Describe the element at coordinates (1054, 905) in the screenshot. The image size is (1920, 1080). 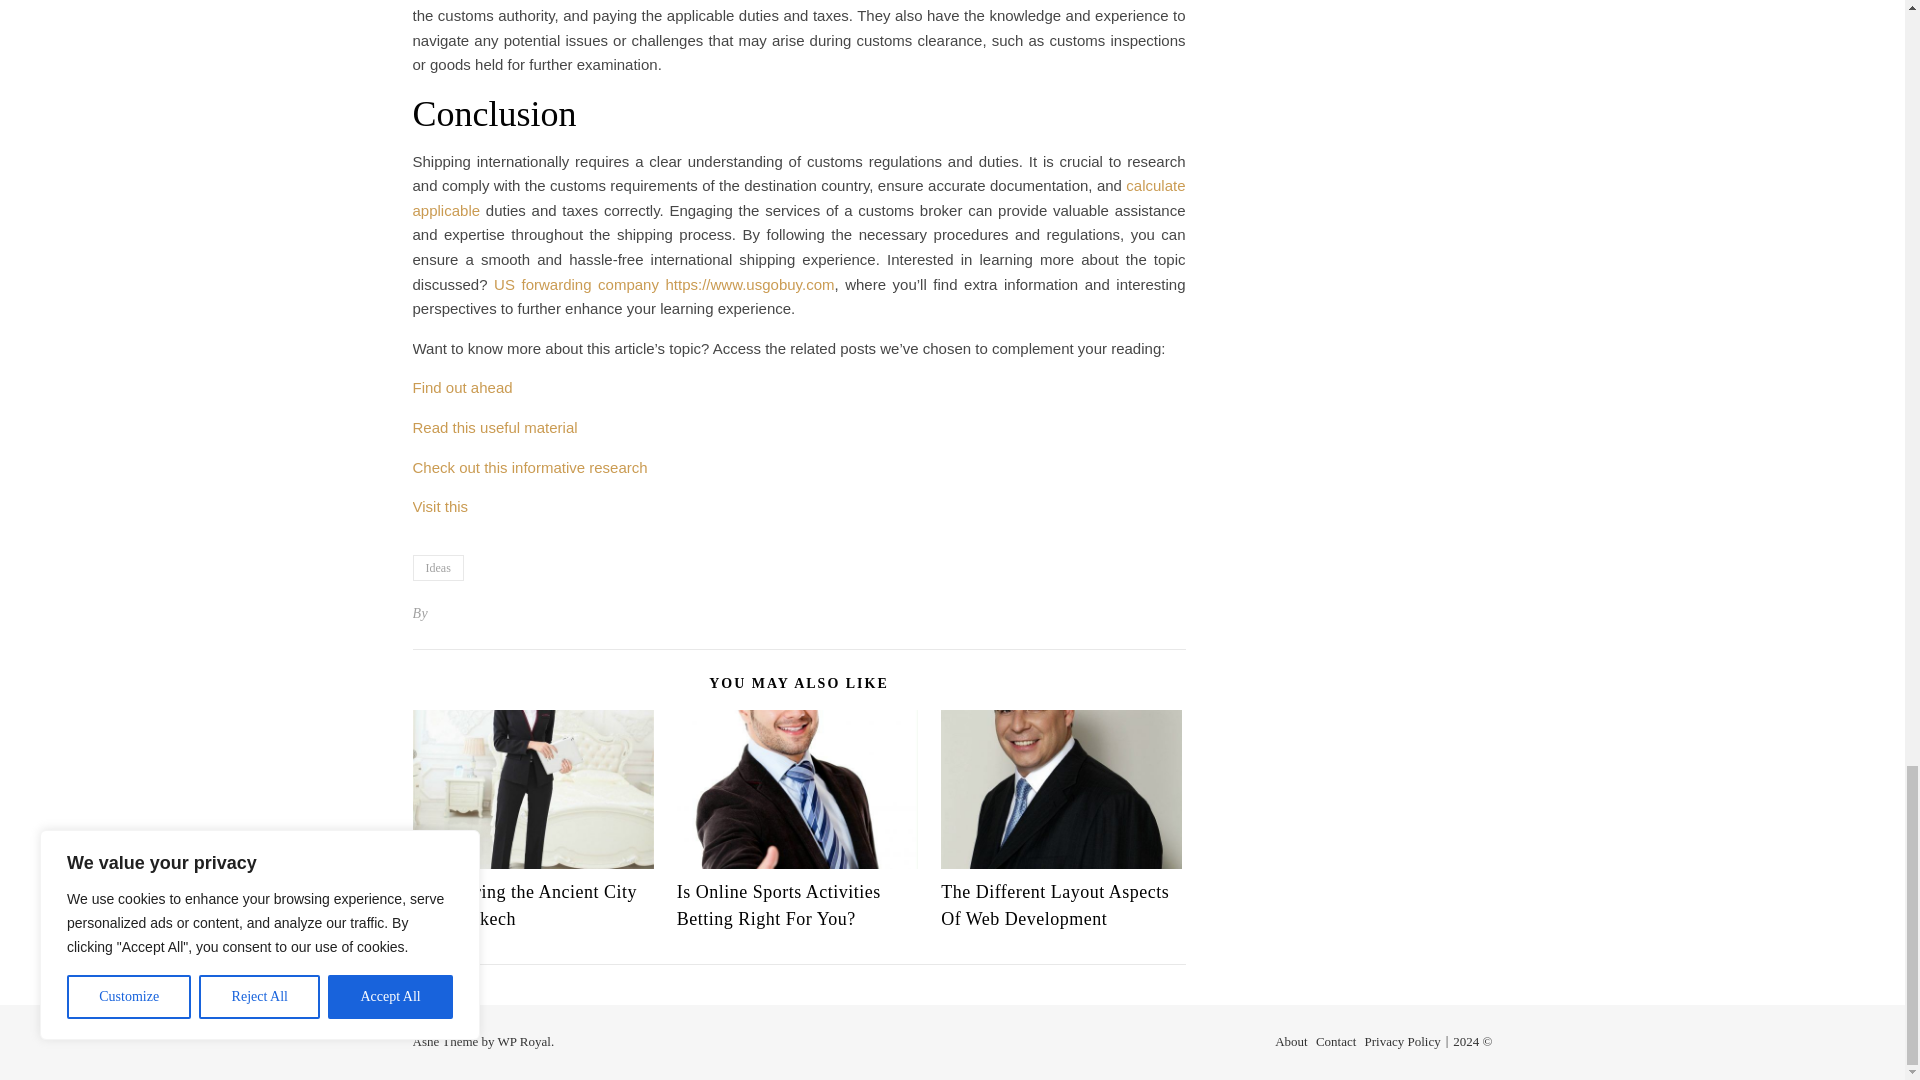
I see `The Different Layout Aspects Of Web Development` at that location.